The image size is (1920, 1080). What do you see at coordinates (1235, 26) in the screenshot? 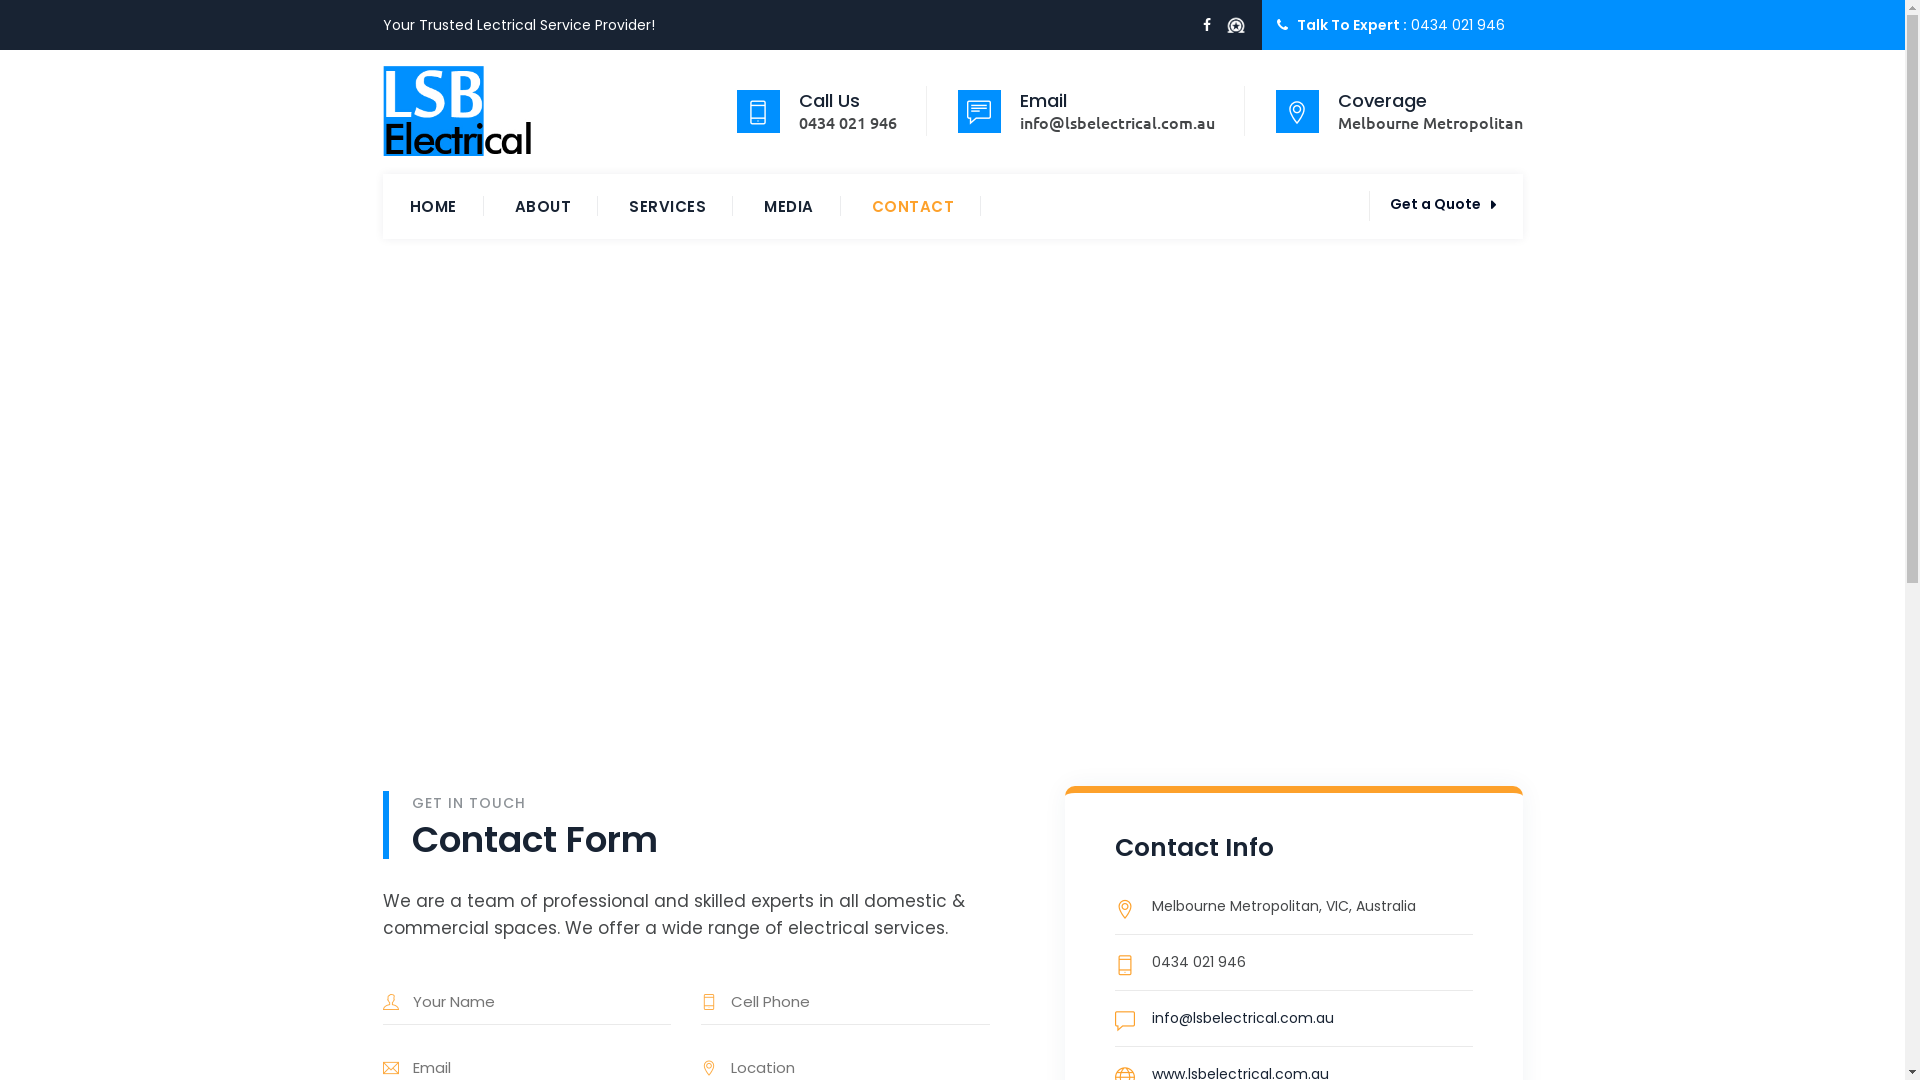
I see `LSB Electrical on Findmag` at bounding box center [1235, 26].